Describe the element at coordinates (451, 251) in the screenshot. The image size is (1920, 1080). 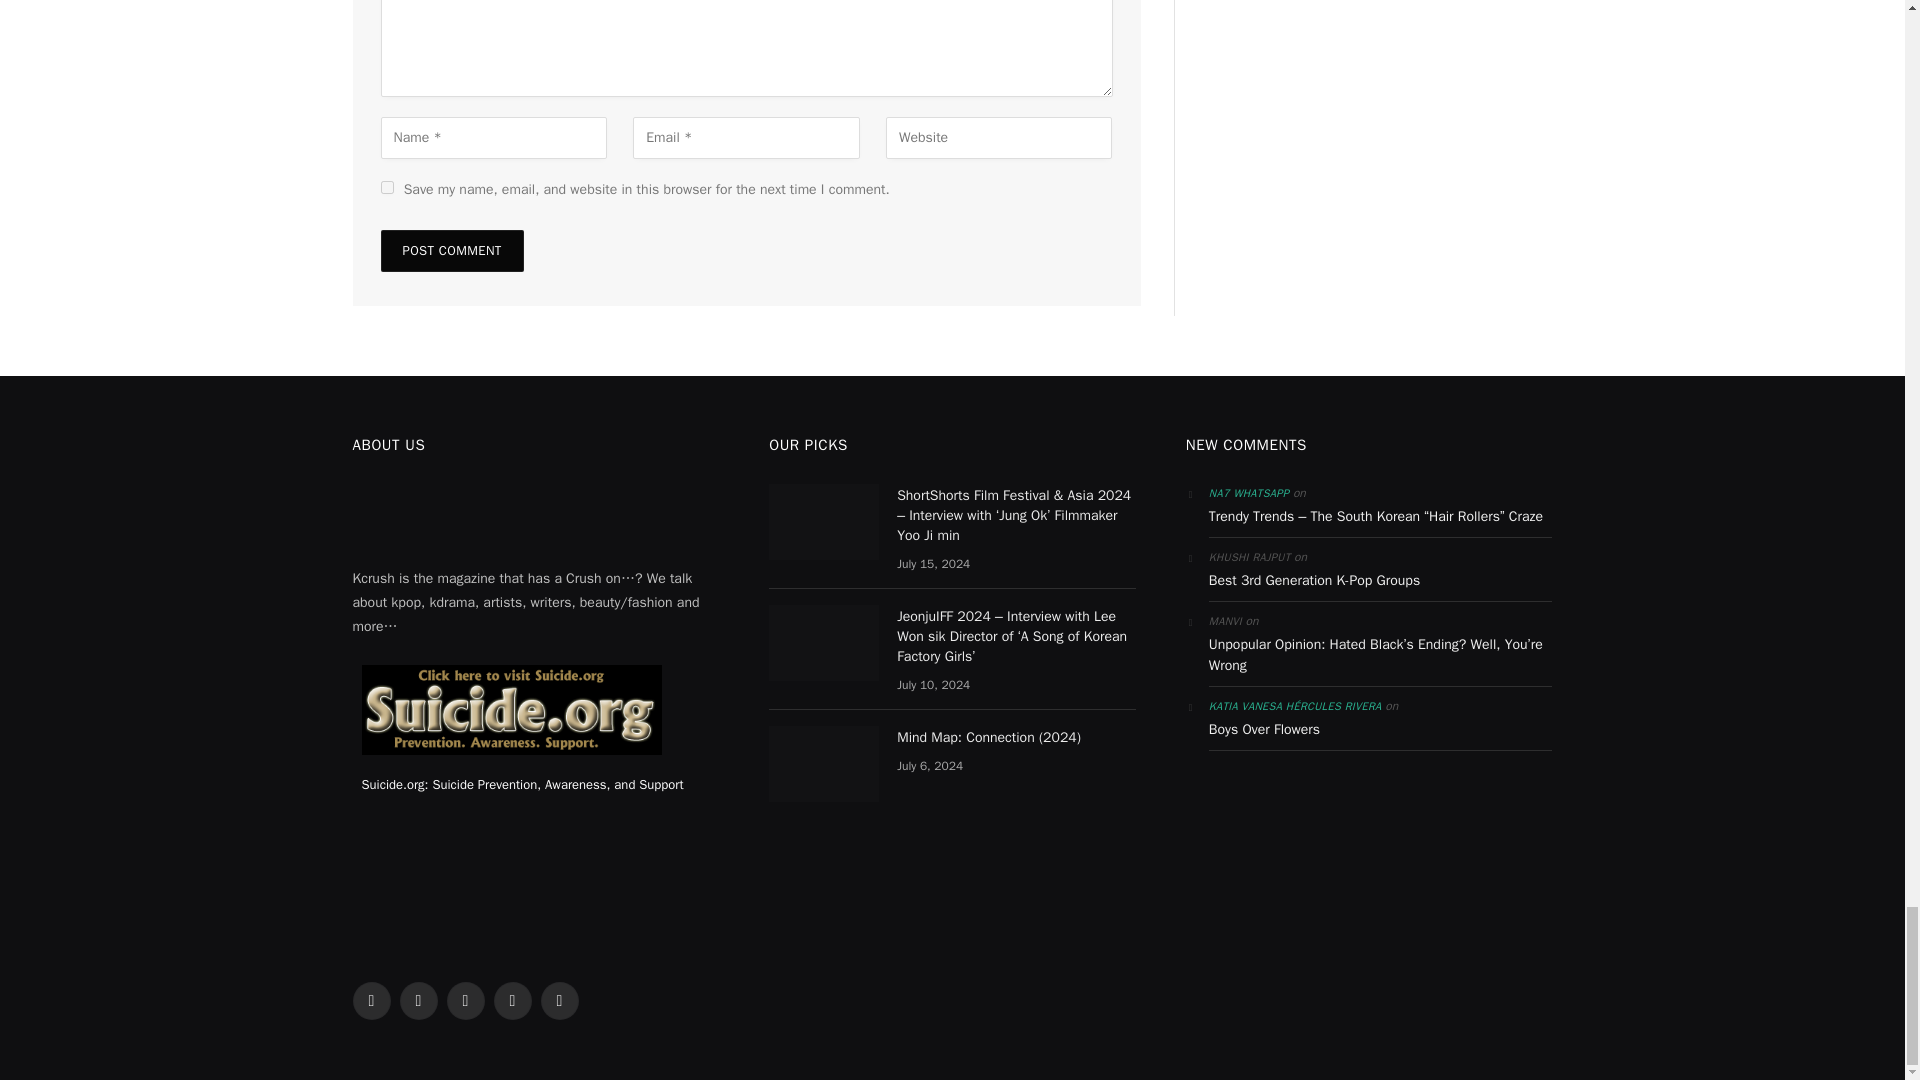
I see `Post Comment` at that location.